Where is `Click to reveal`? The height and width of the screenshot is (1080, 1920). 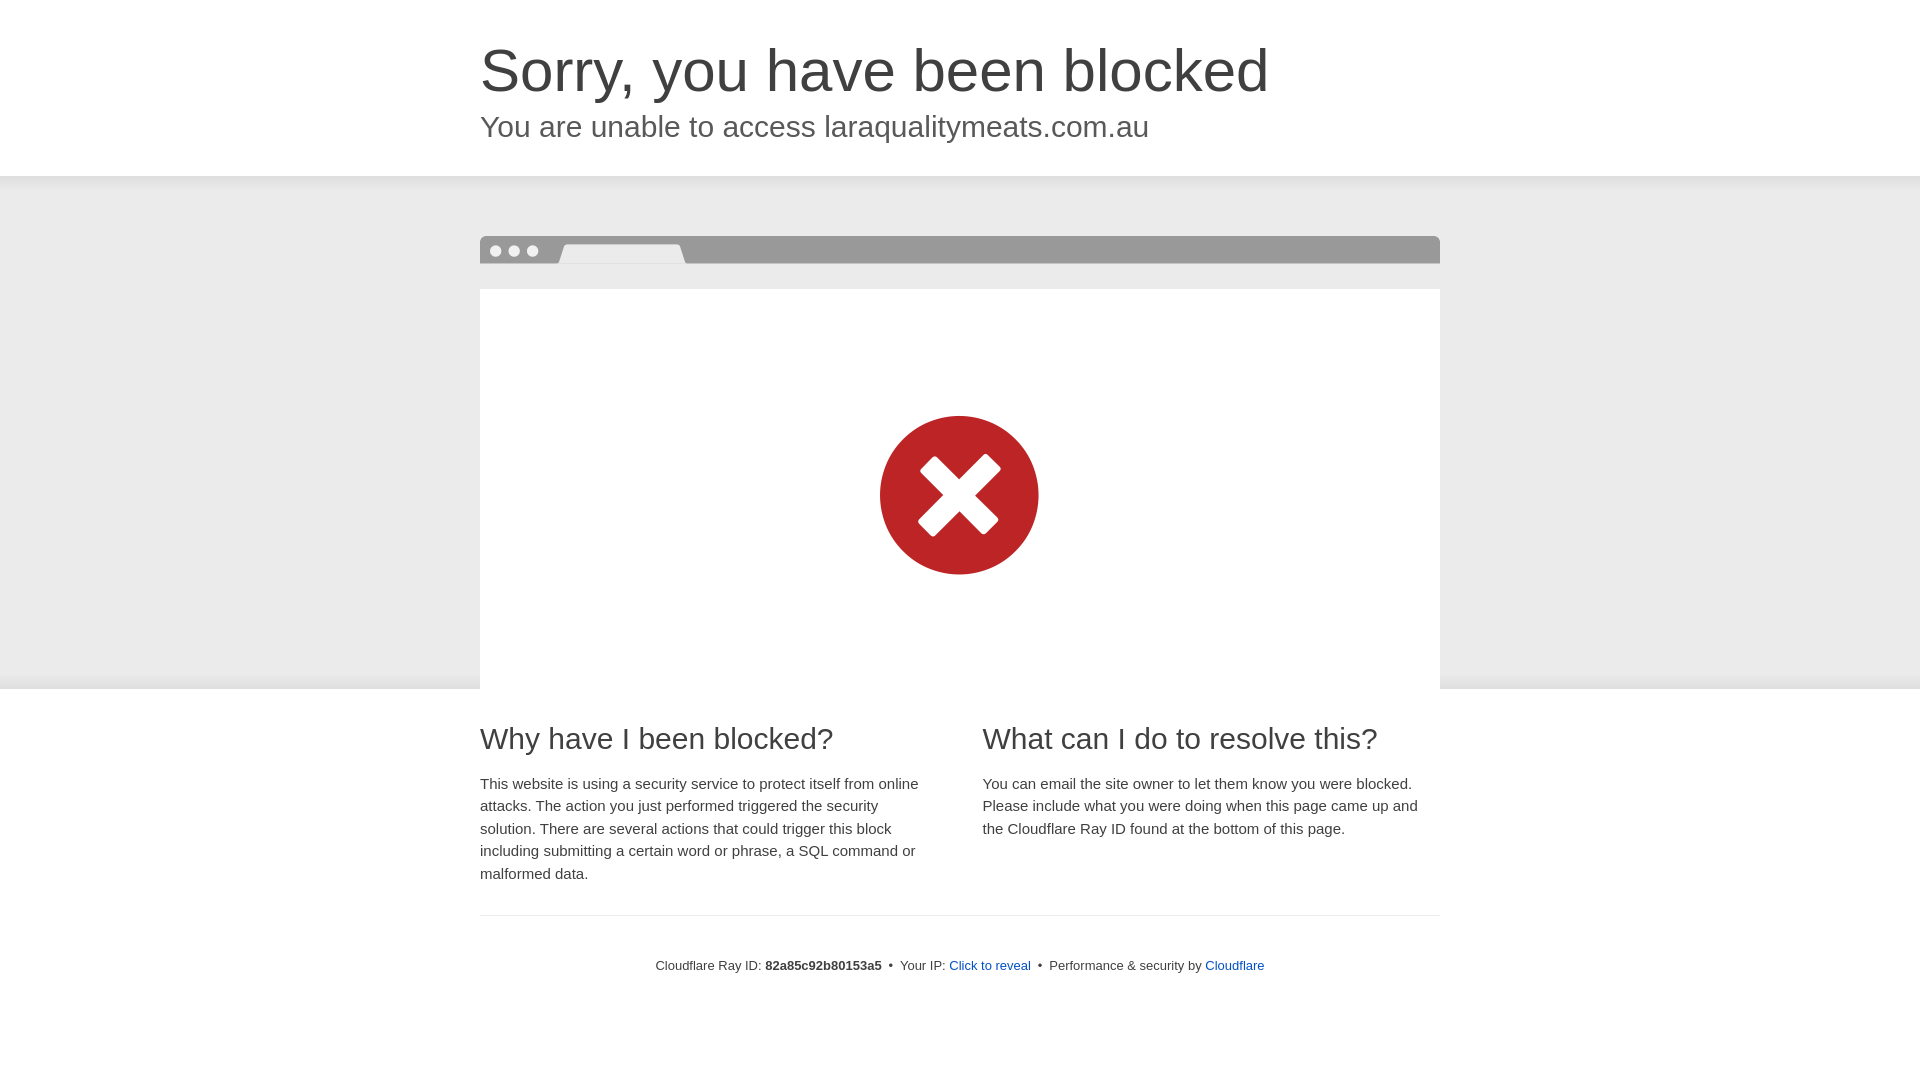
Click to reveal is located at coordinates (990, 966).